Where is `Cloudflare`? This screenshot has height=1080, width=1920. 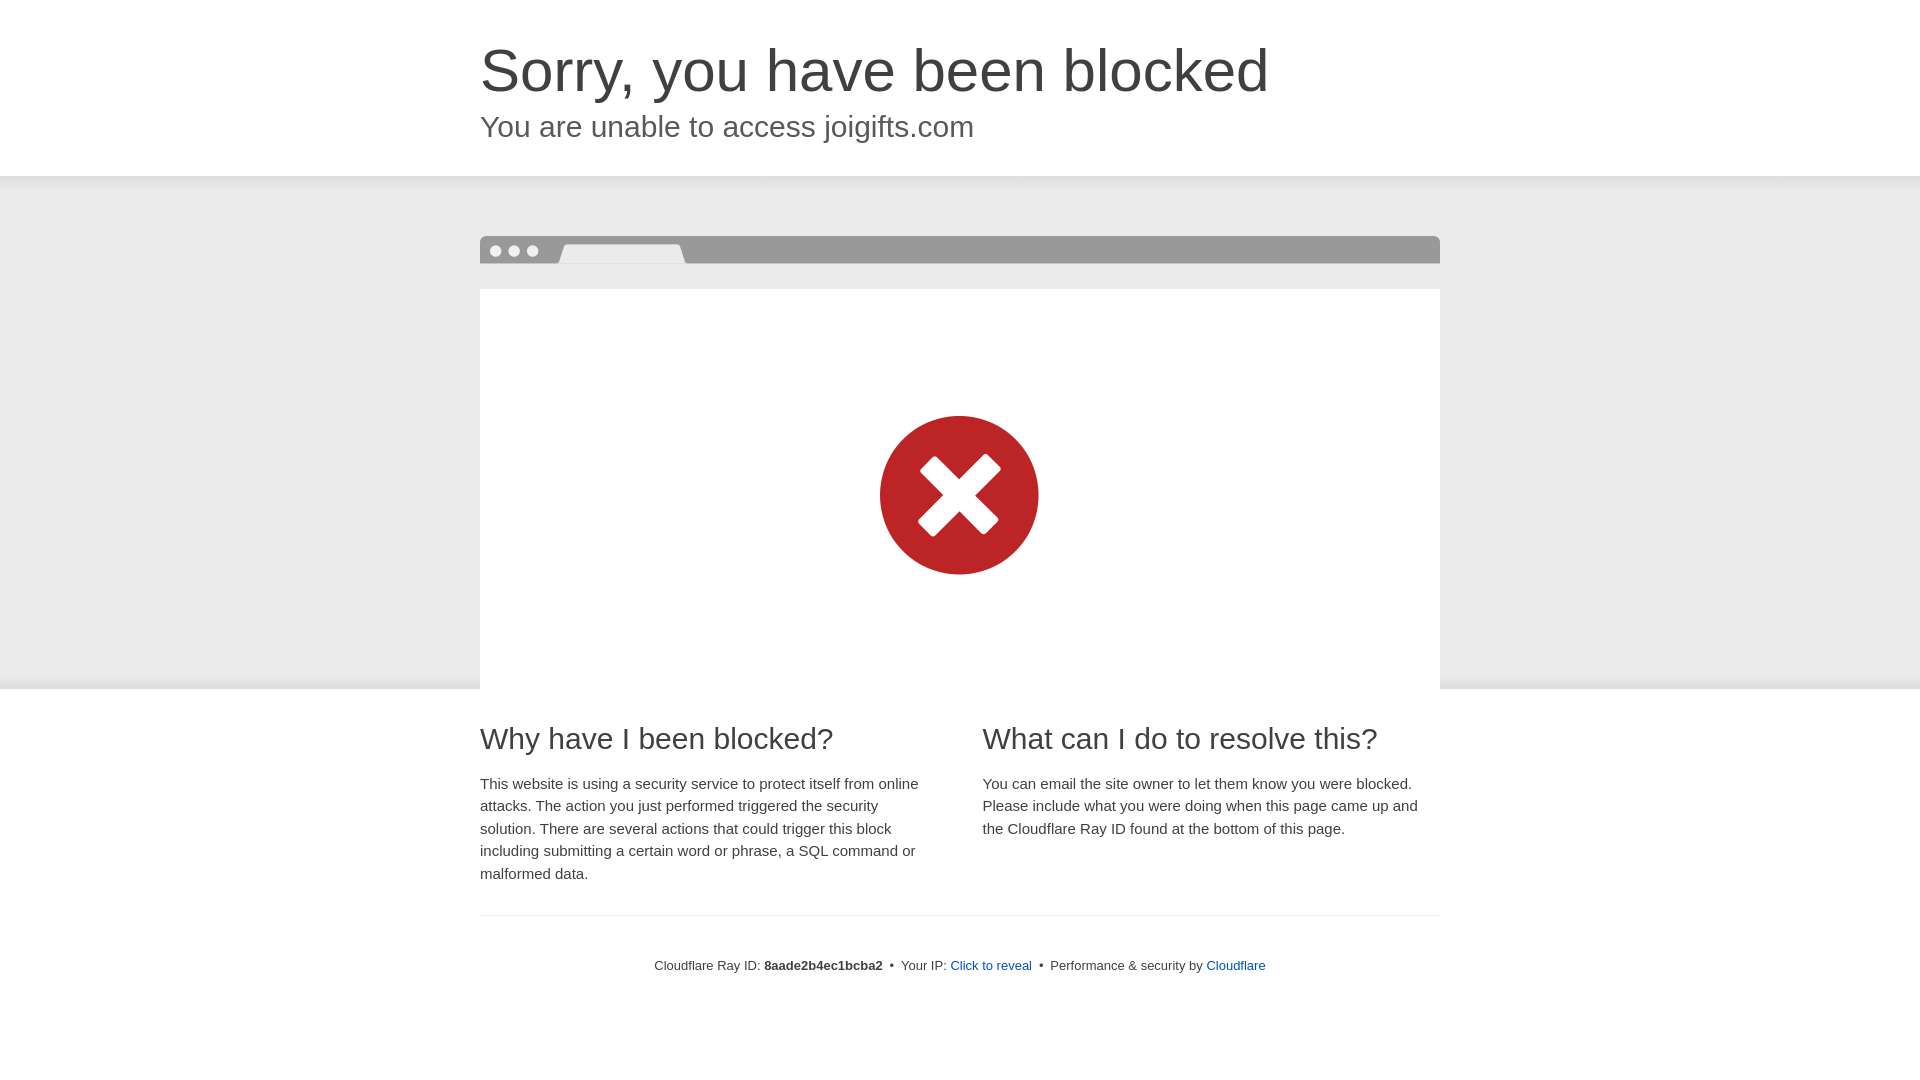 Cloudflare is located at coordinates (1235, 965).